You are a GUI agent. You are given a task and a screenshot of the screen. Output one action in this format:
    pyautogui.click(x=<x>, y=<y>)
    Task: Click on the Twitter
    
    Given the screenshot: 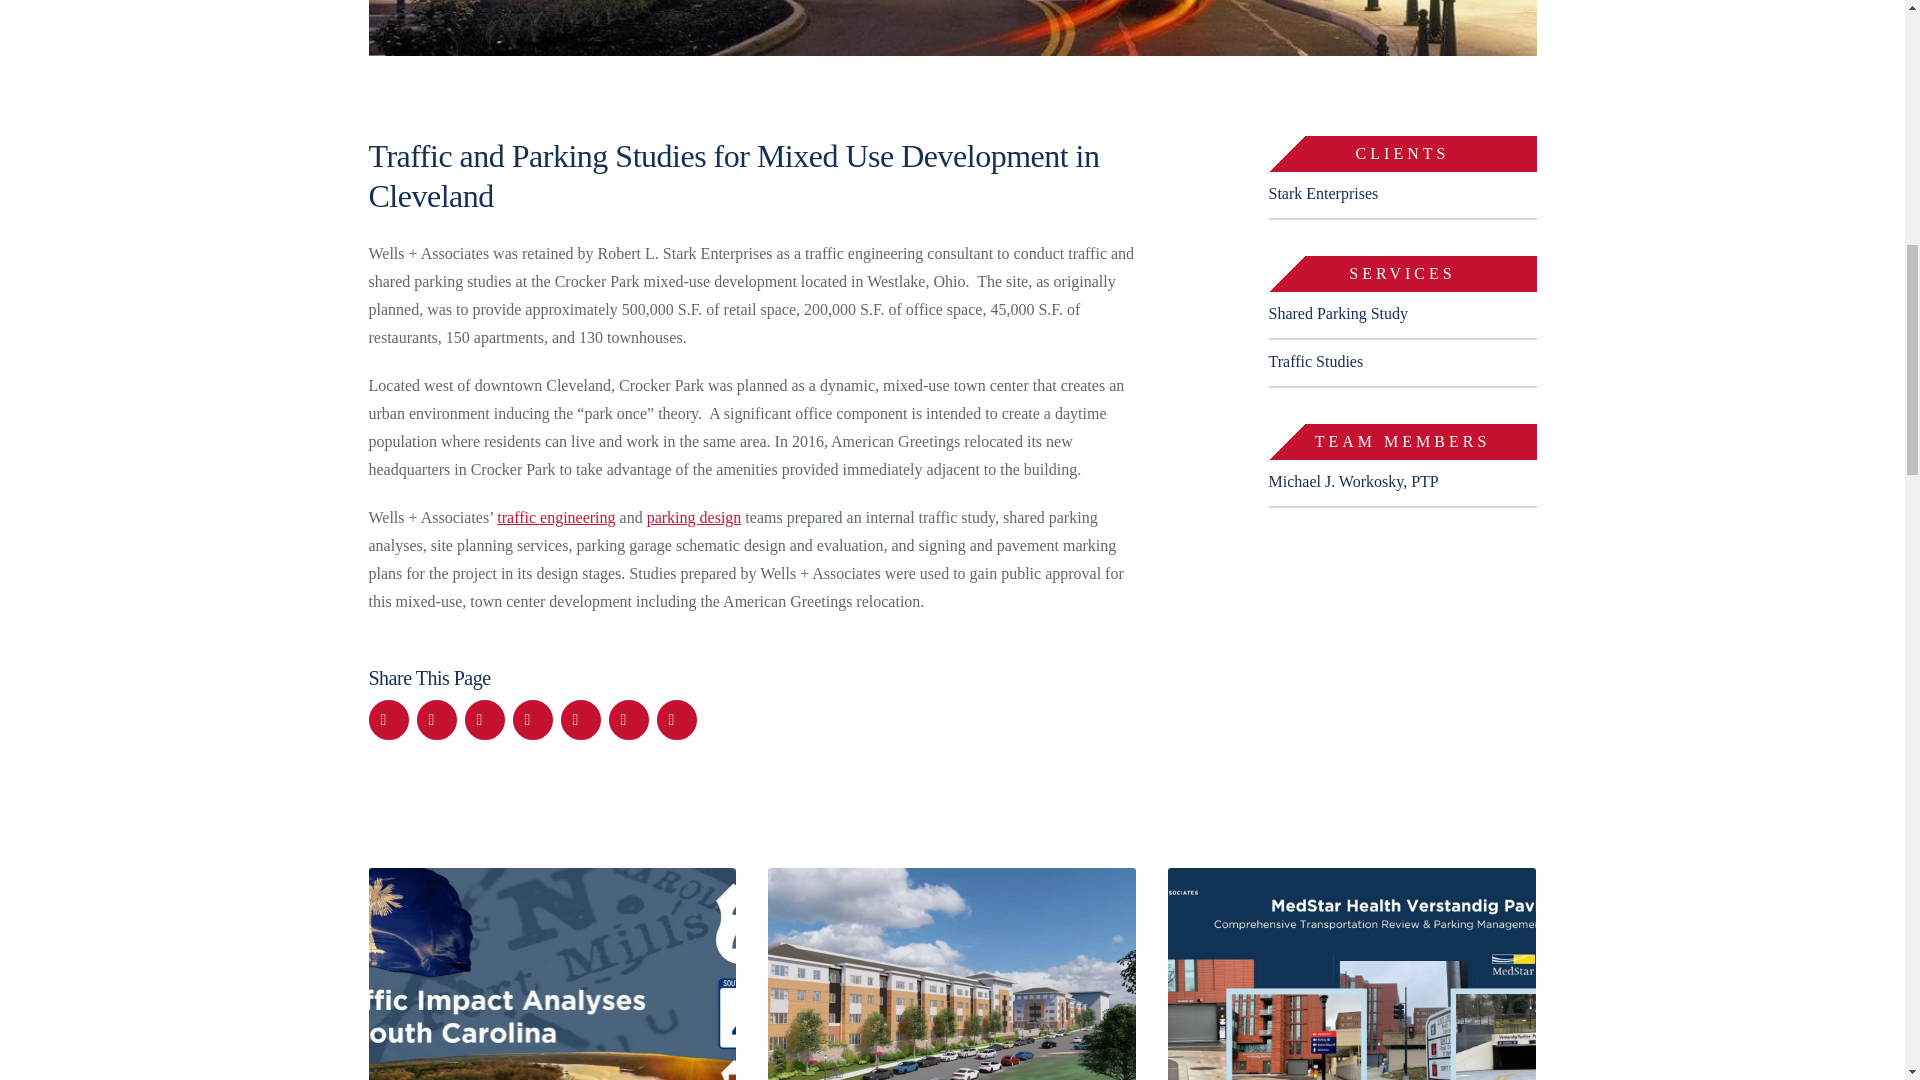 What is the action you would take?
    pyautogui.click(x=436, y=719)
    